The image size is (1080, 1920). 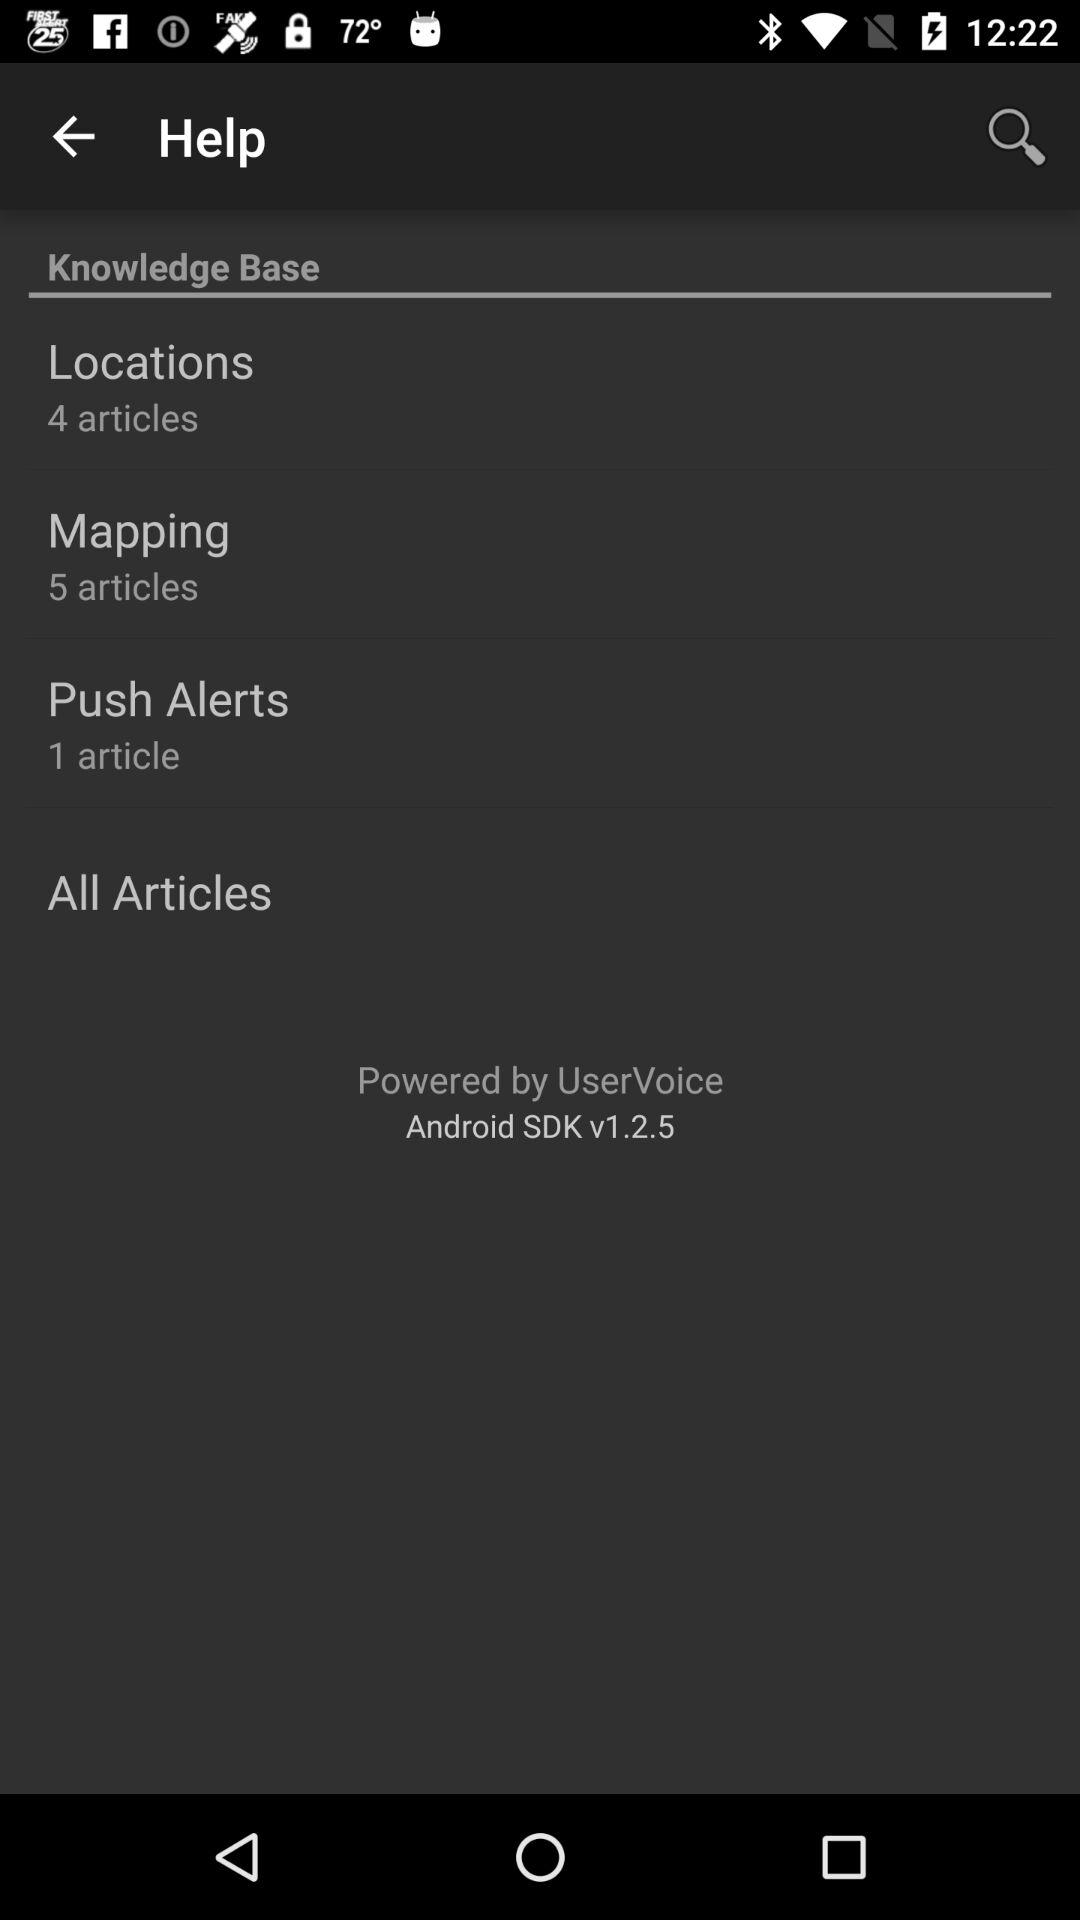 I want to click on turn off the 5 articles icon, so click(x=122, y=586).